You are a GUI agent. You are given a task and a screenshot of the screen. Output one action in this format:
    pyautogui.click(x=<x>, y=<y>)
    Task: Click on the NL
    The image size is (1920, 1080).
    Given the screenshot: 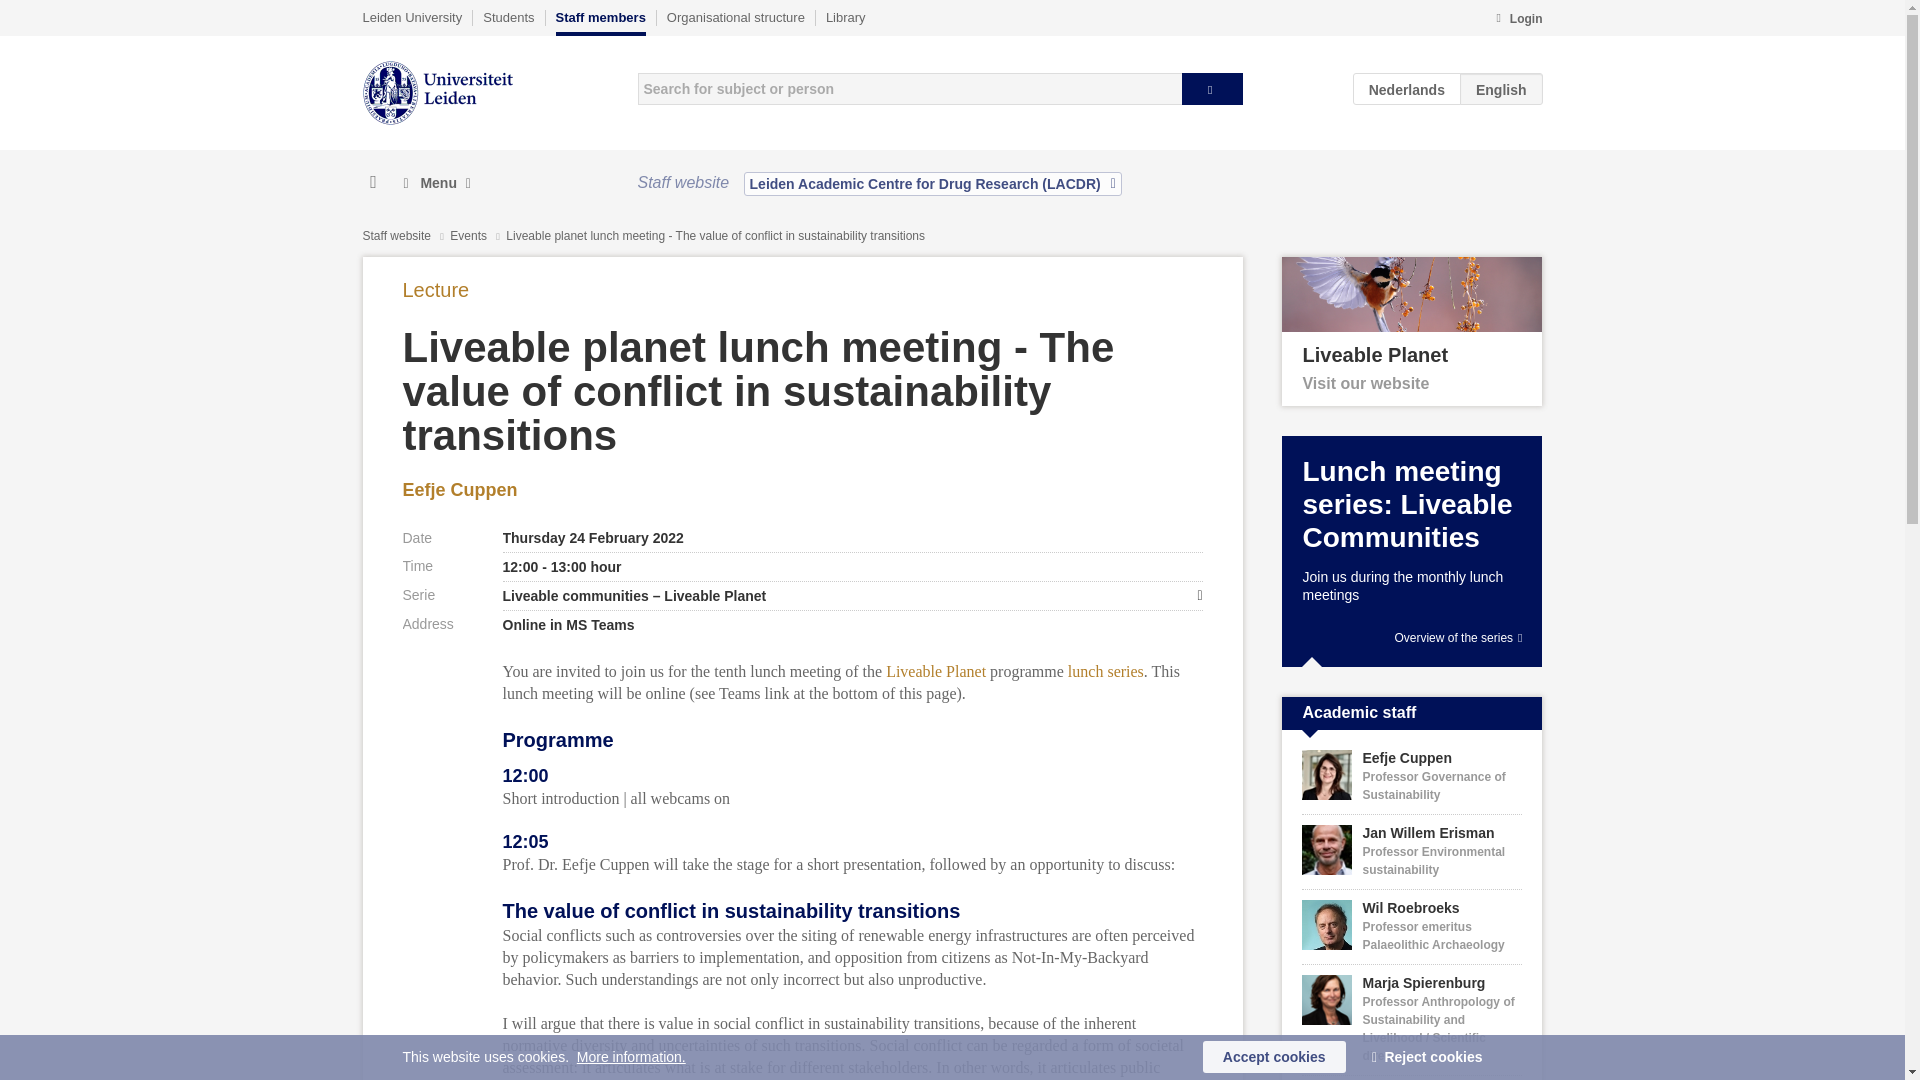 What is the action you would take?
    pyautogui.click(x=1407, y=88)
    